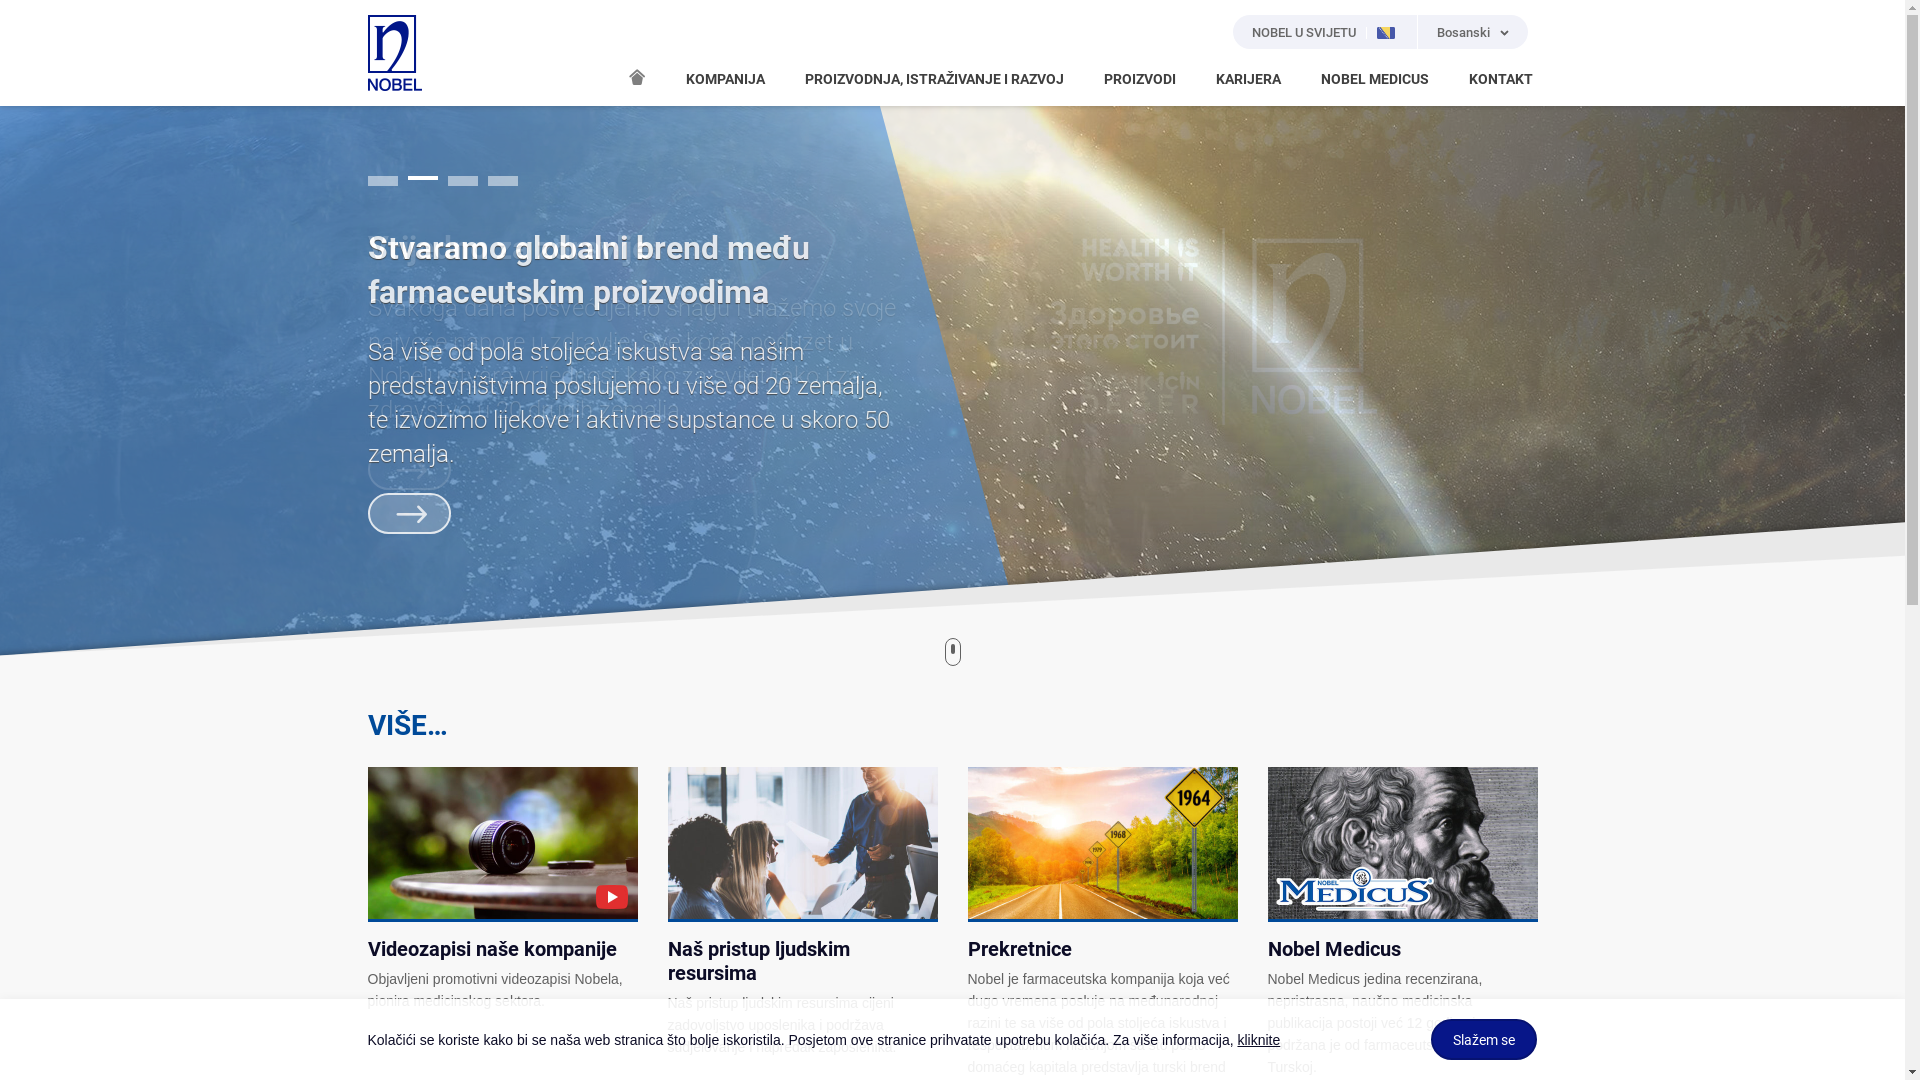 The width and height of the screenshot is (1920, 1080). I want to click on PROIZVODI, so click(1140, 80).